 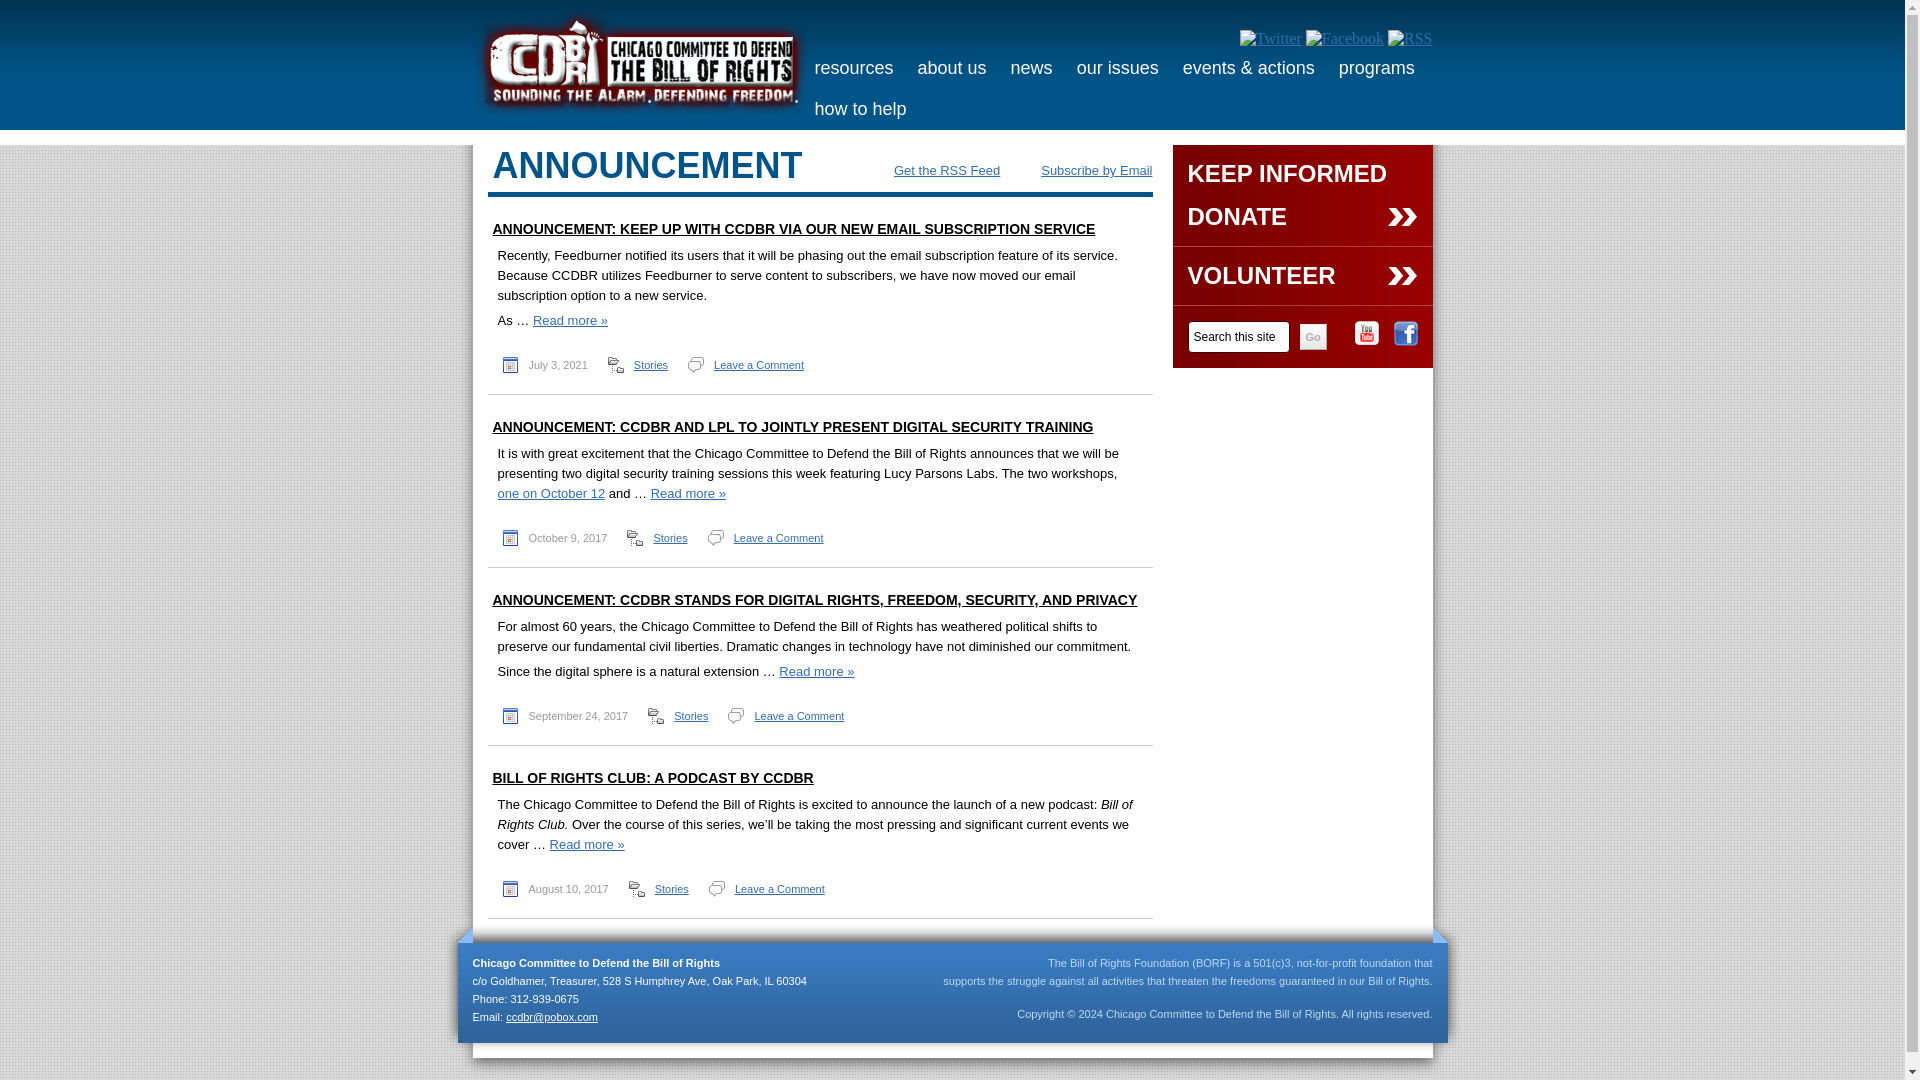 What do you see at coordinates (650, 364) in the screenshot?
I see `Stories` at bounding box center [650, 364].